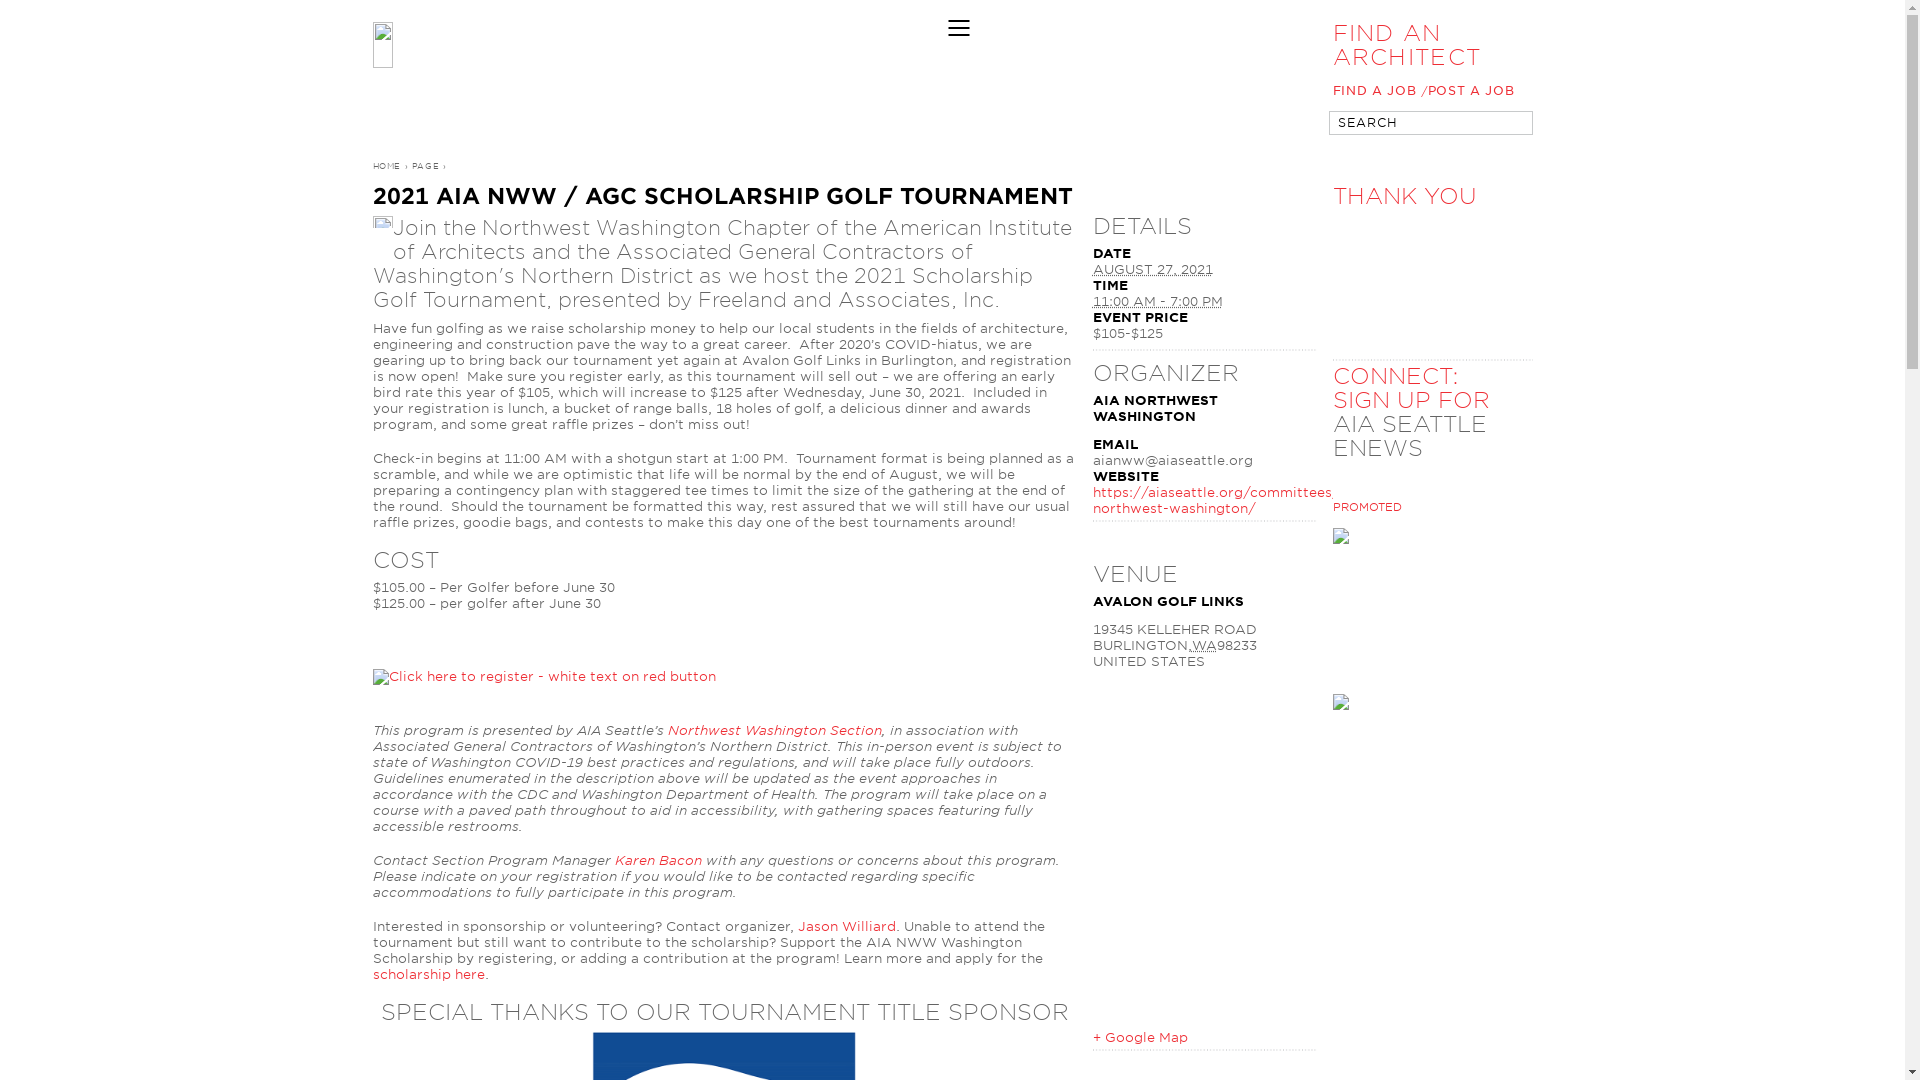 This screenshot has height=1080, width=1920. Describe the element at coordinates (1508, 124) in the screenshot. I see `Search` at that location.